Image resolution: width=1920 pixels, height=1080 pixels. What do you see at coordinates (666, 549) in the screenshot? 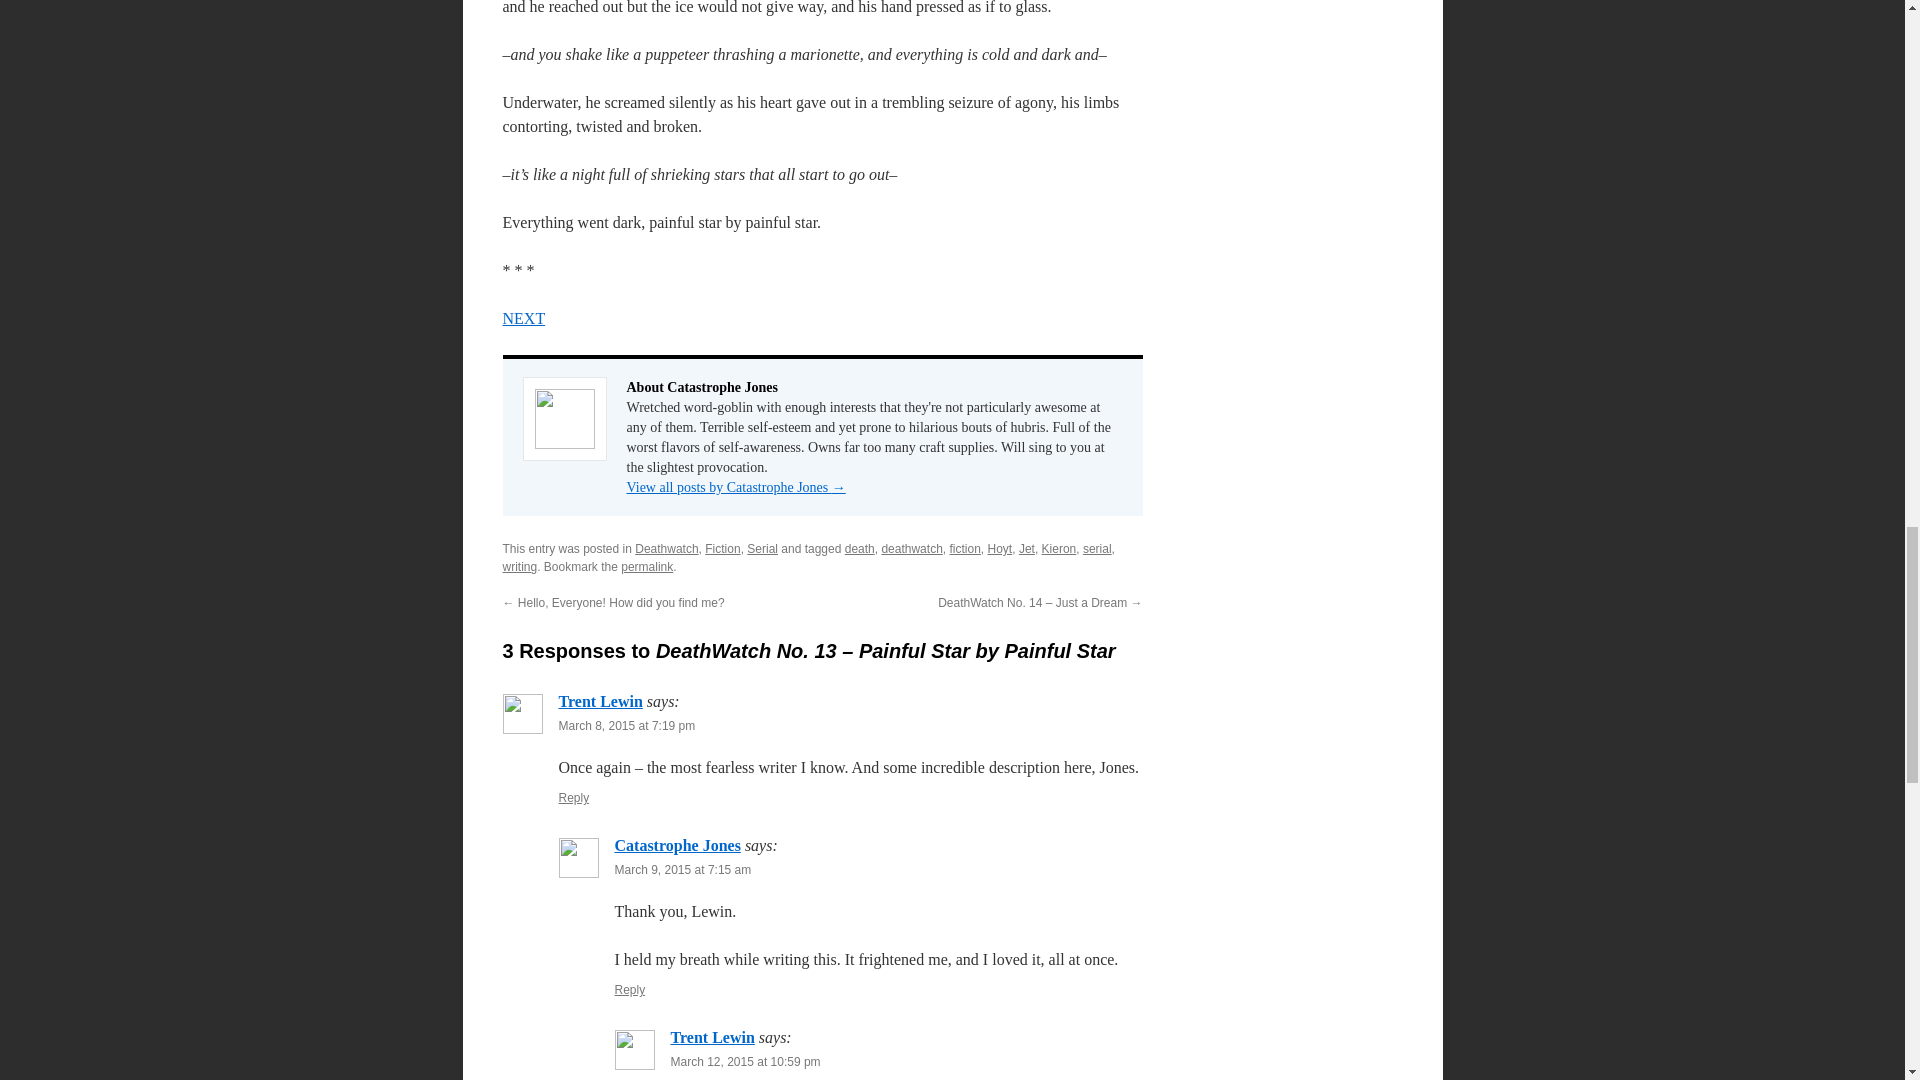
I see `Deathwatch` at bounding box center [666, 549].